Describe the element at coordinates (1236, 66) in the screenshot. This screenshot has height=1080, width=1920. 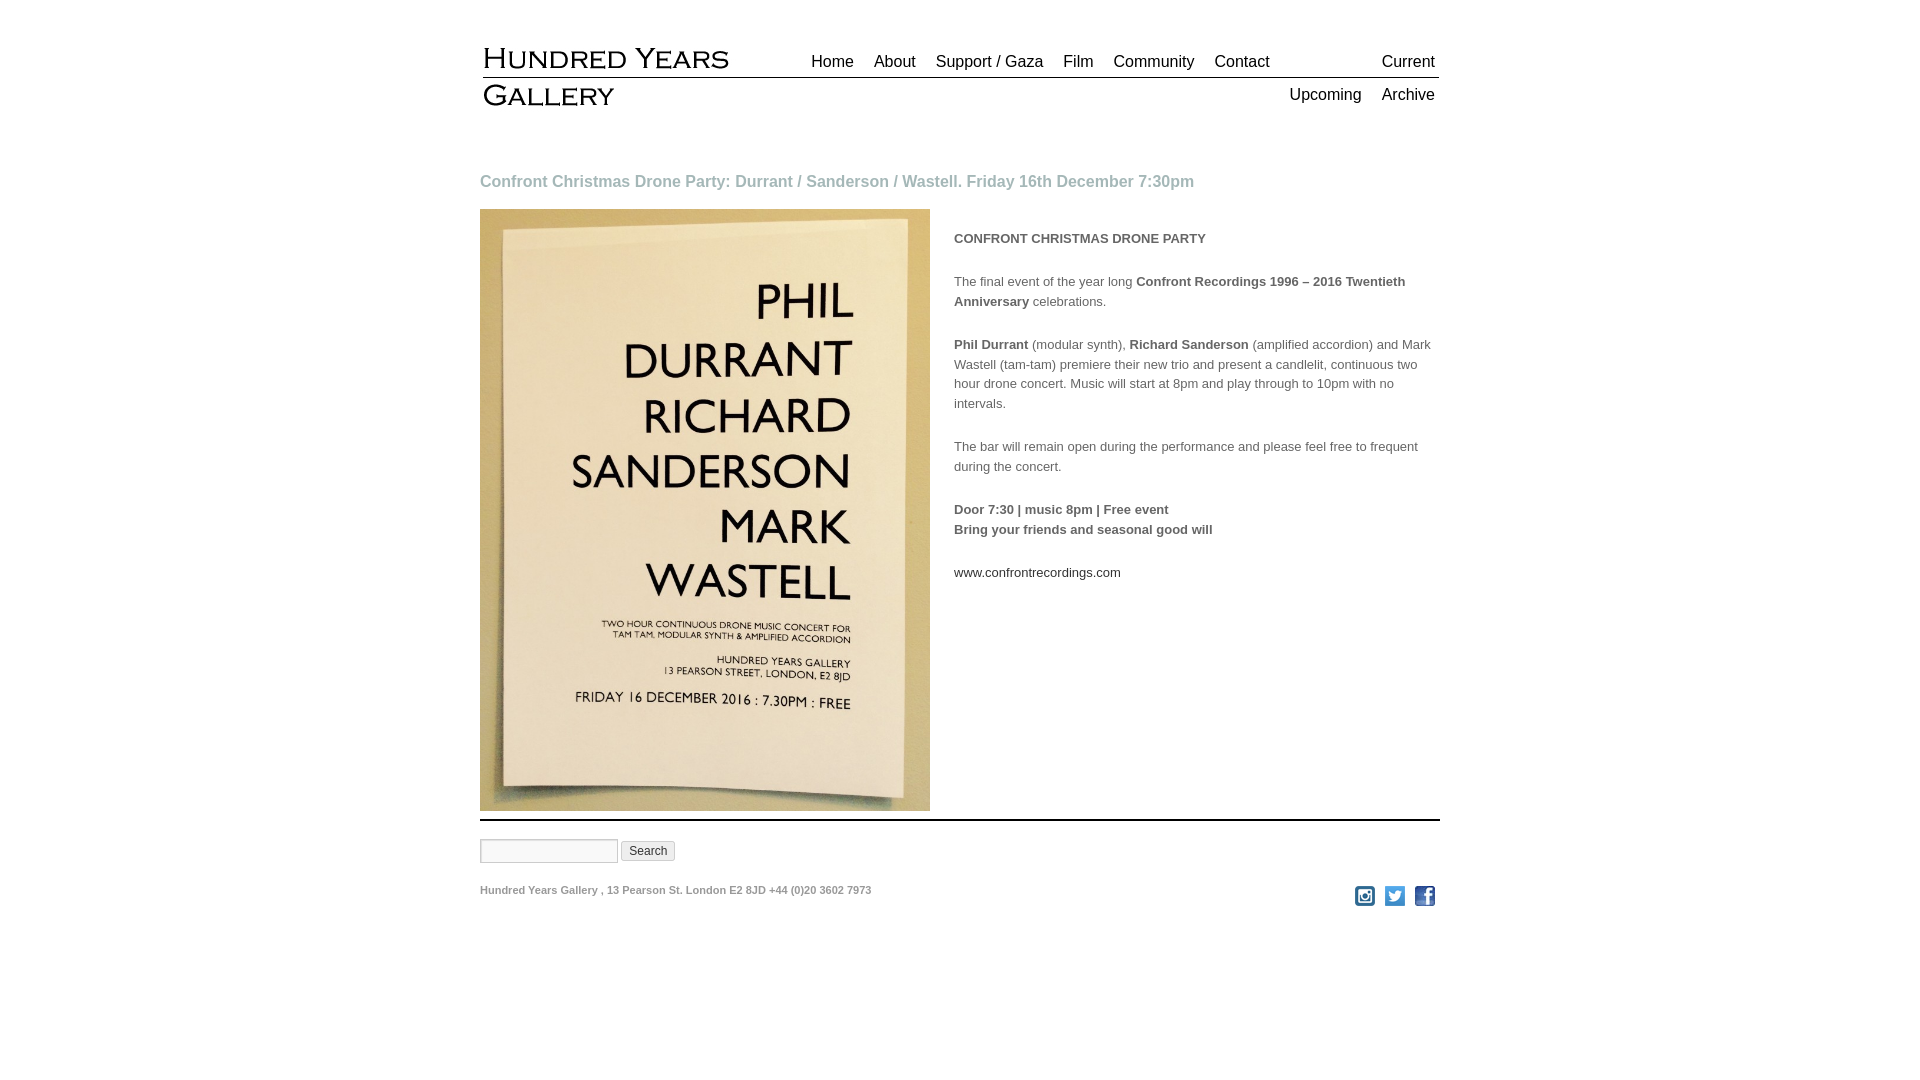
I see `Contact` at that location.